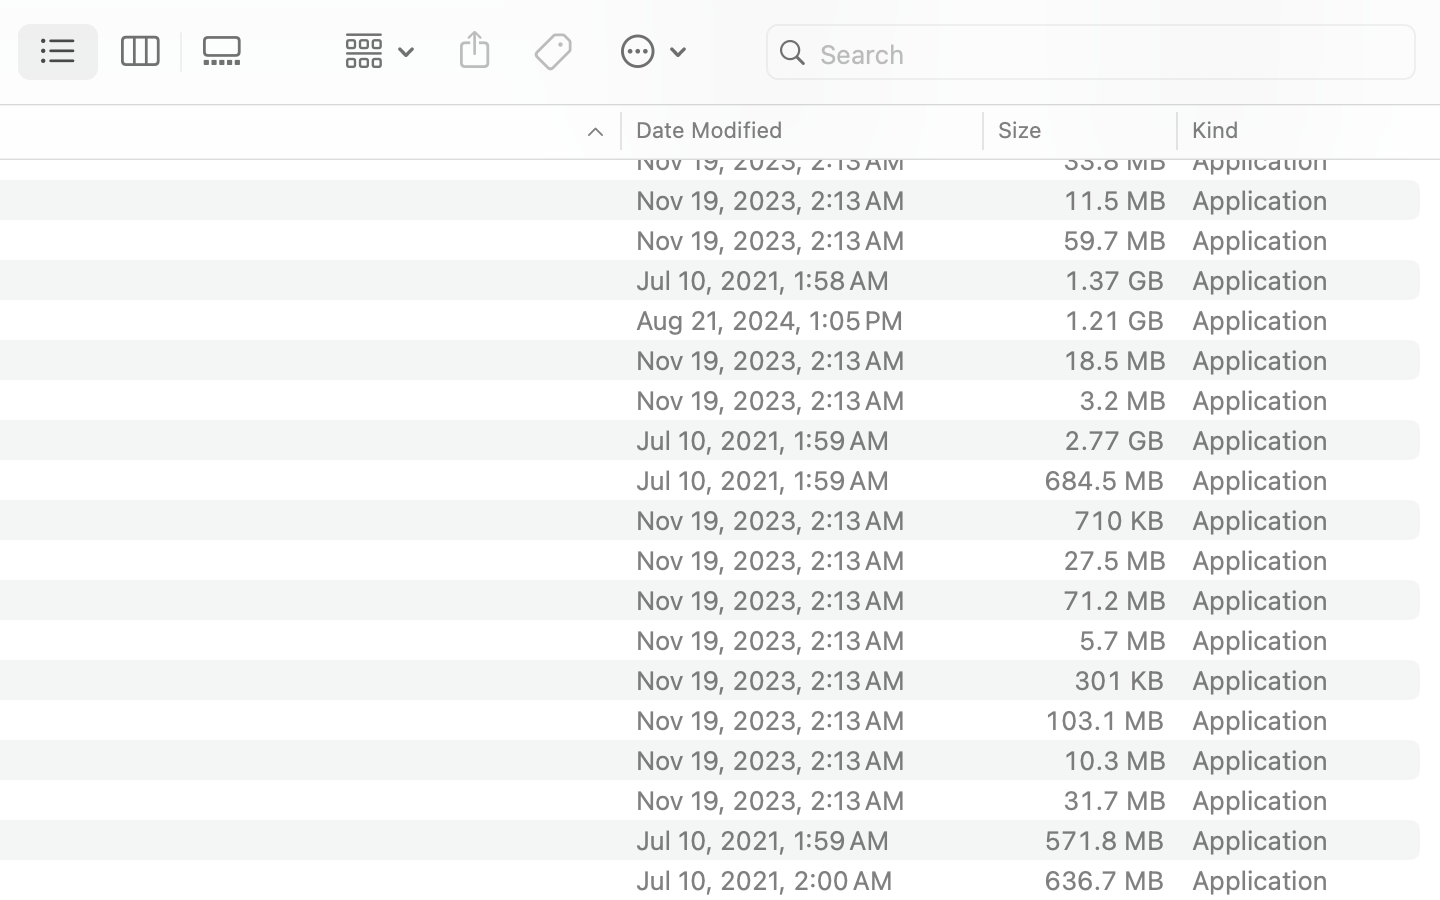 The height and width of the screenshot is (900, 1440). Describe the element at coordinates (1114, 160) in the screenshot. I see `33.8 MB` at that location.